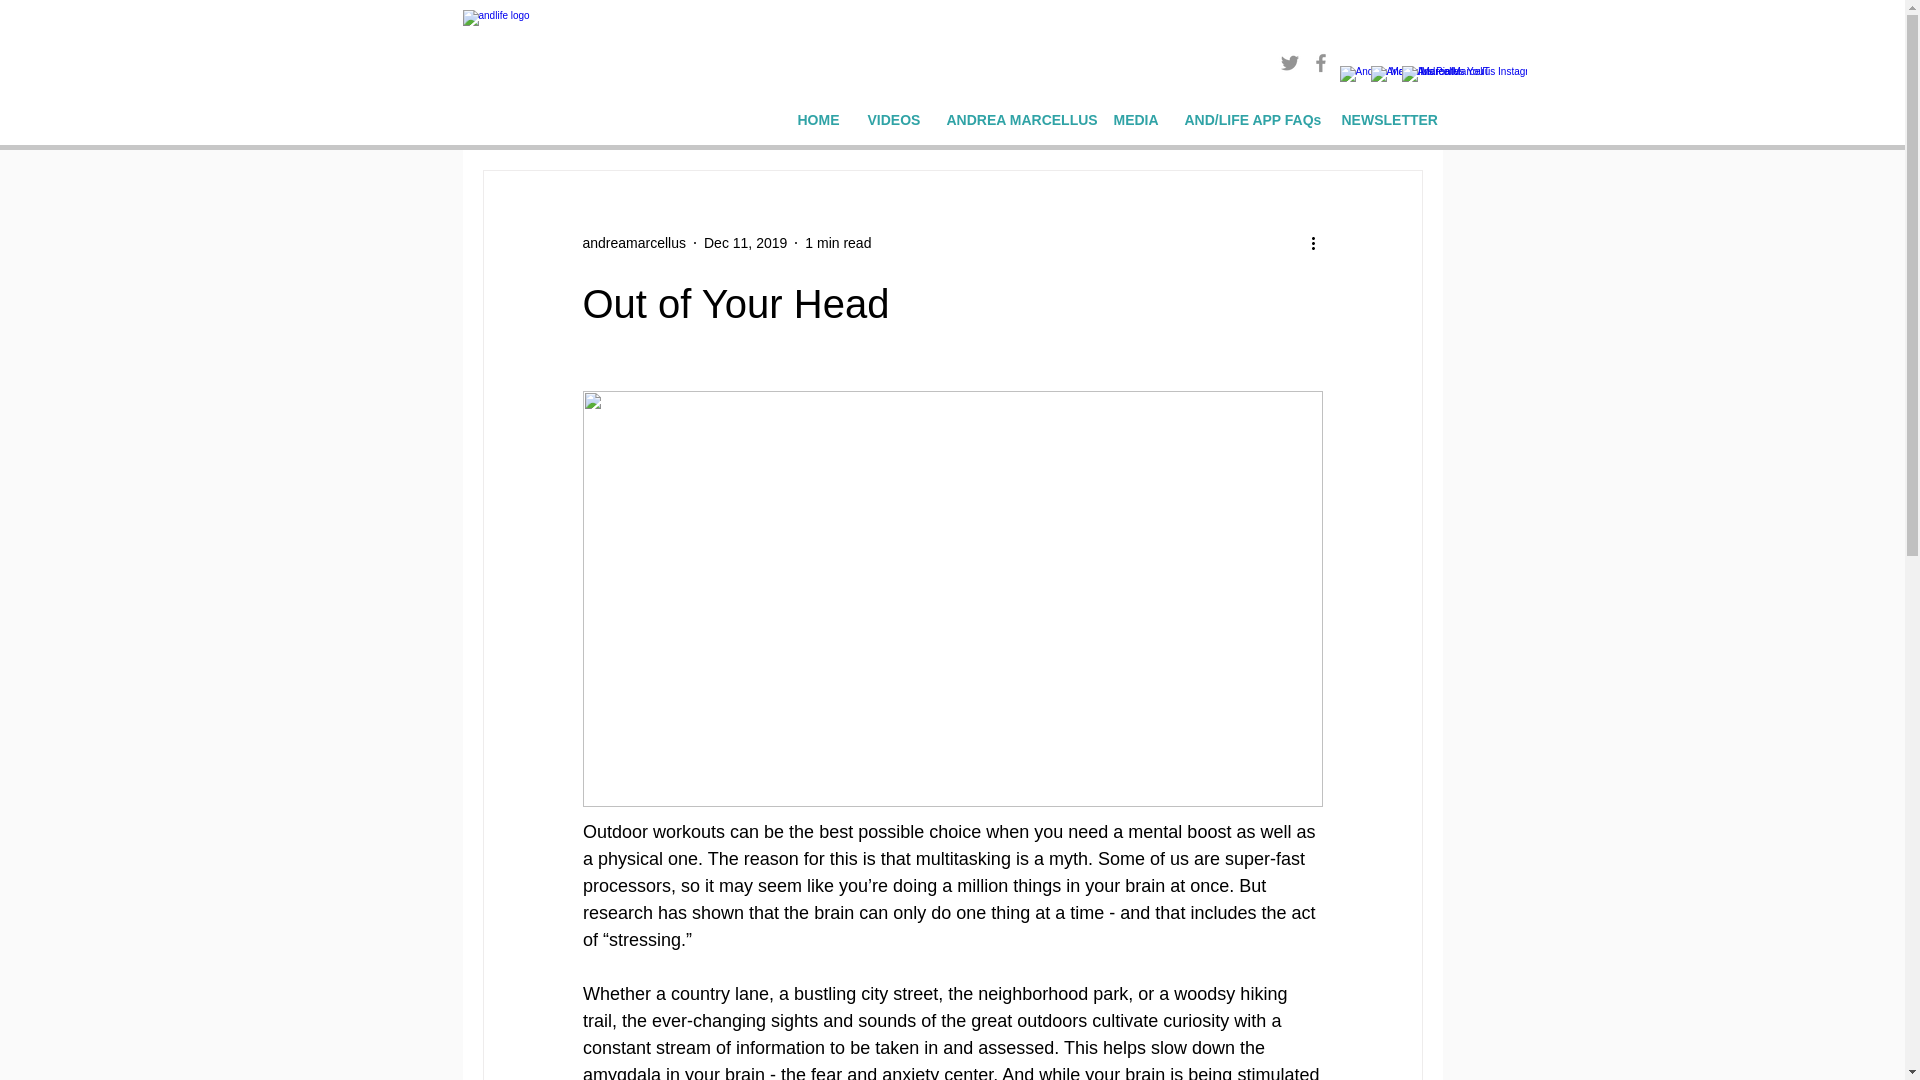  Describe the element at coordinates (633, 242) in the screenshot. I see `andreamarcellus` at that location.